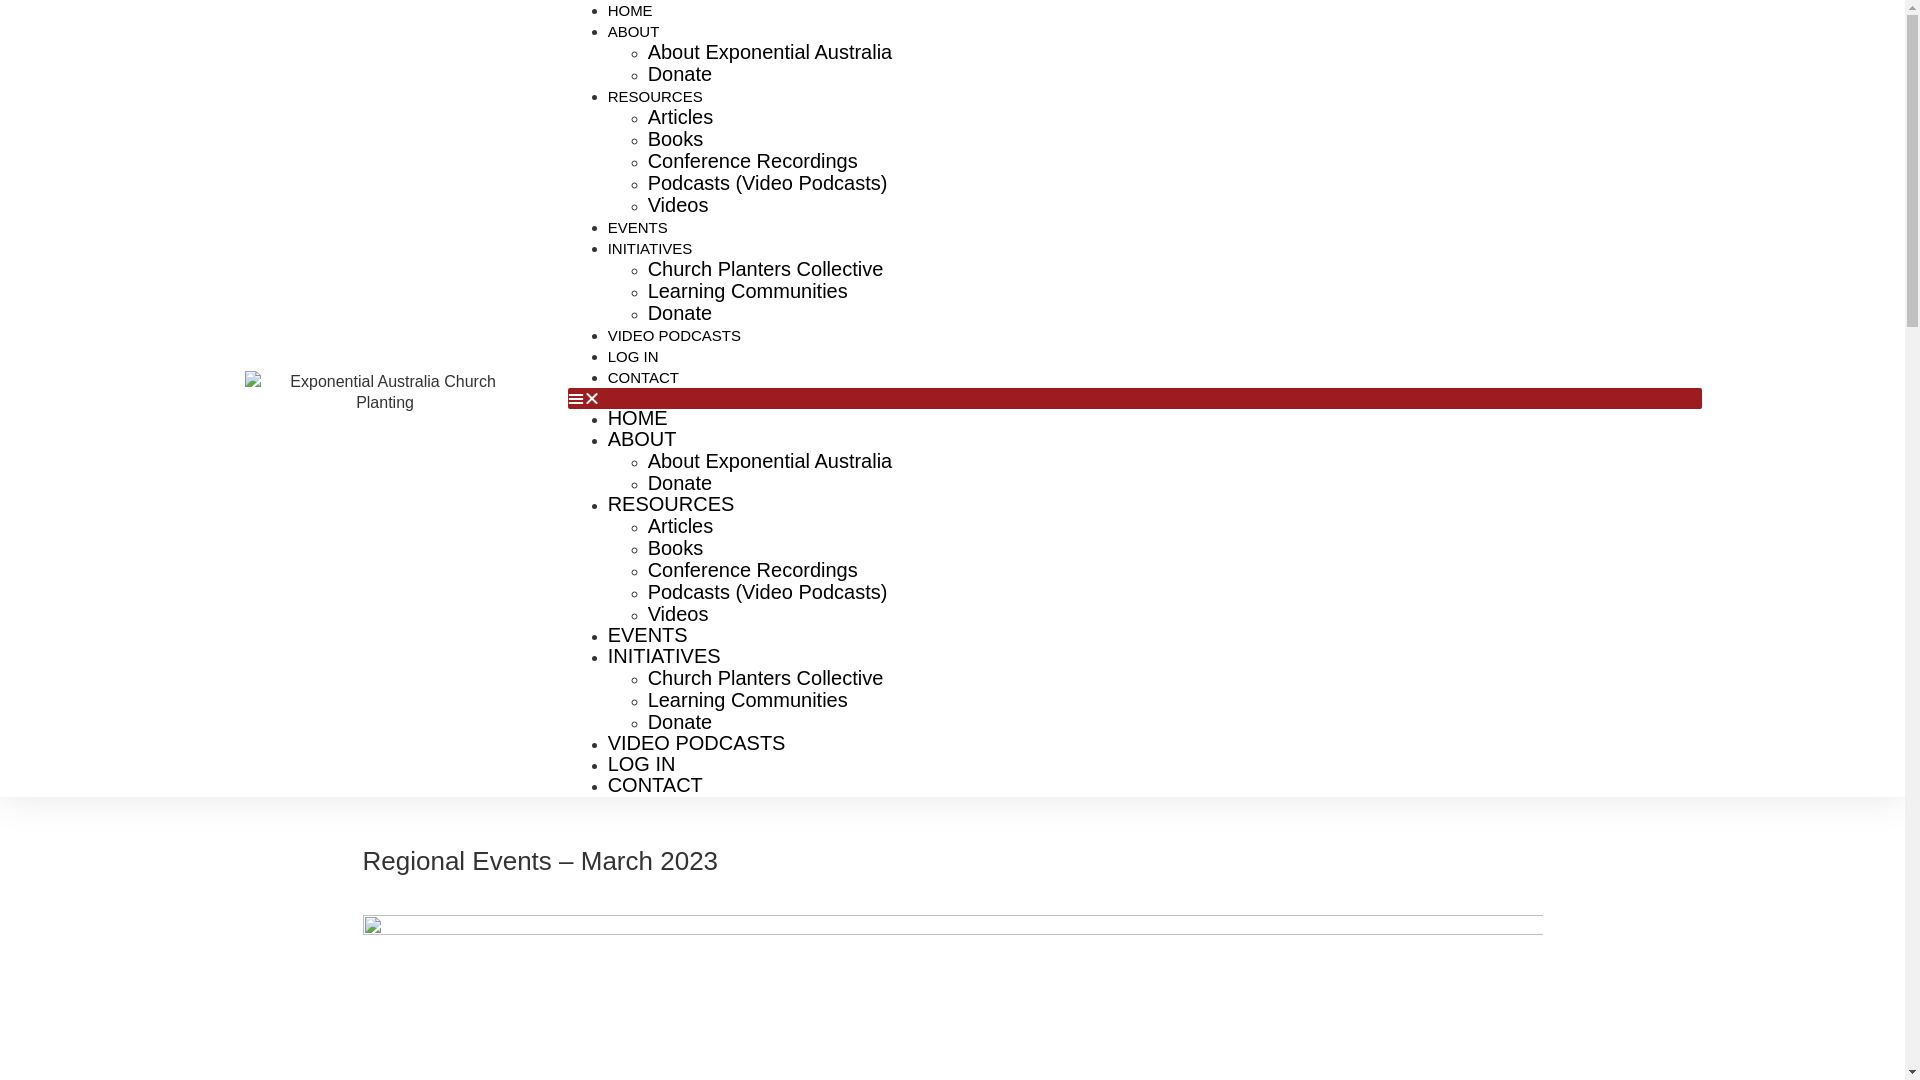 The image size is (1920, 1080). What do you see at coordinates (678, 205) in the screenshot?
I see `Videos` at bounding box center [678, 205].